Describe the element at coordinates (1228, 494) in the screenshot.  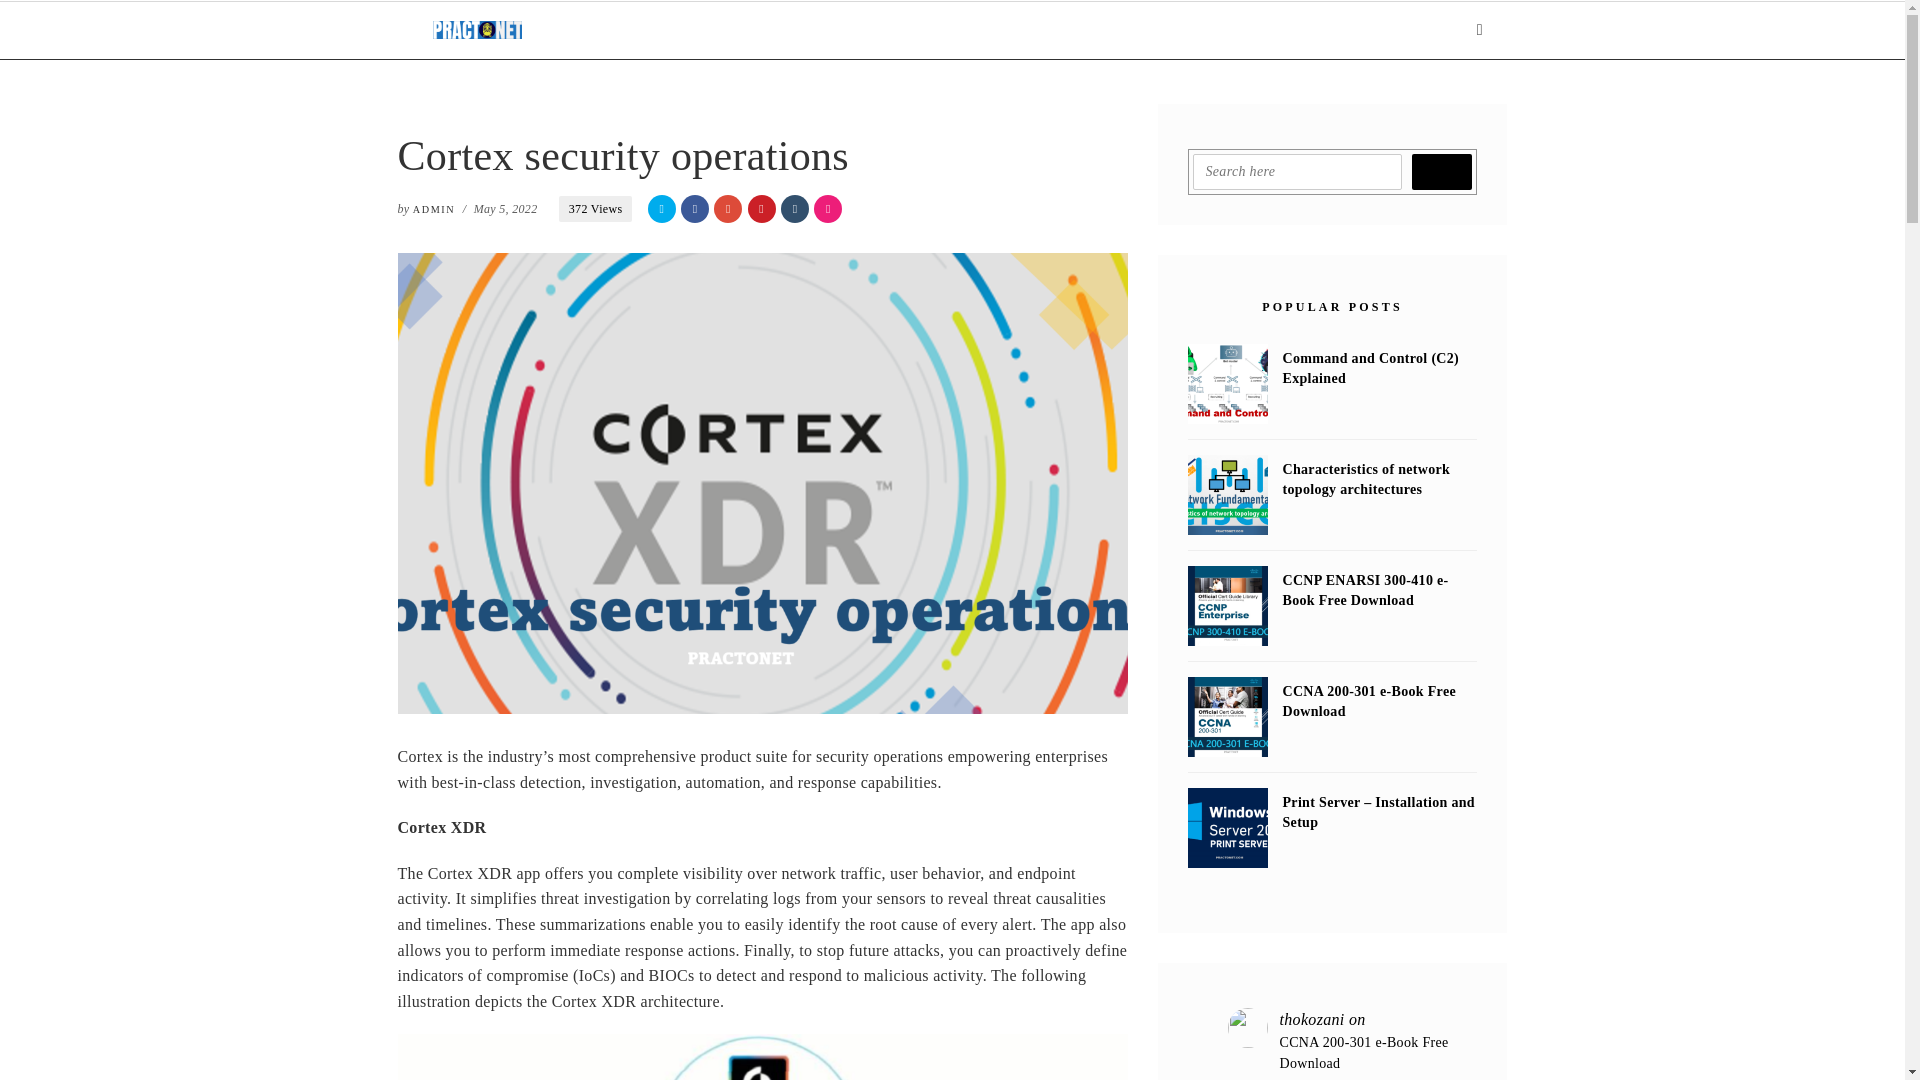
I see `Characteristics of network topology architectures` at that location.